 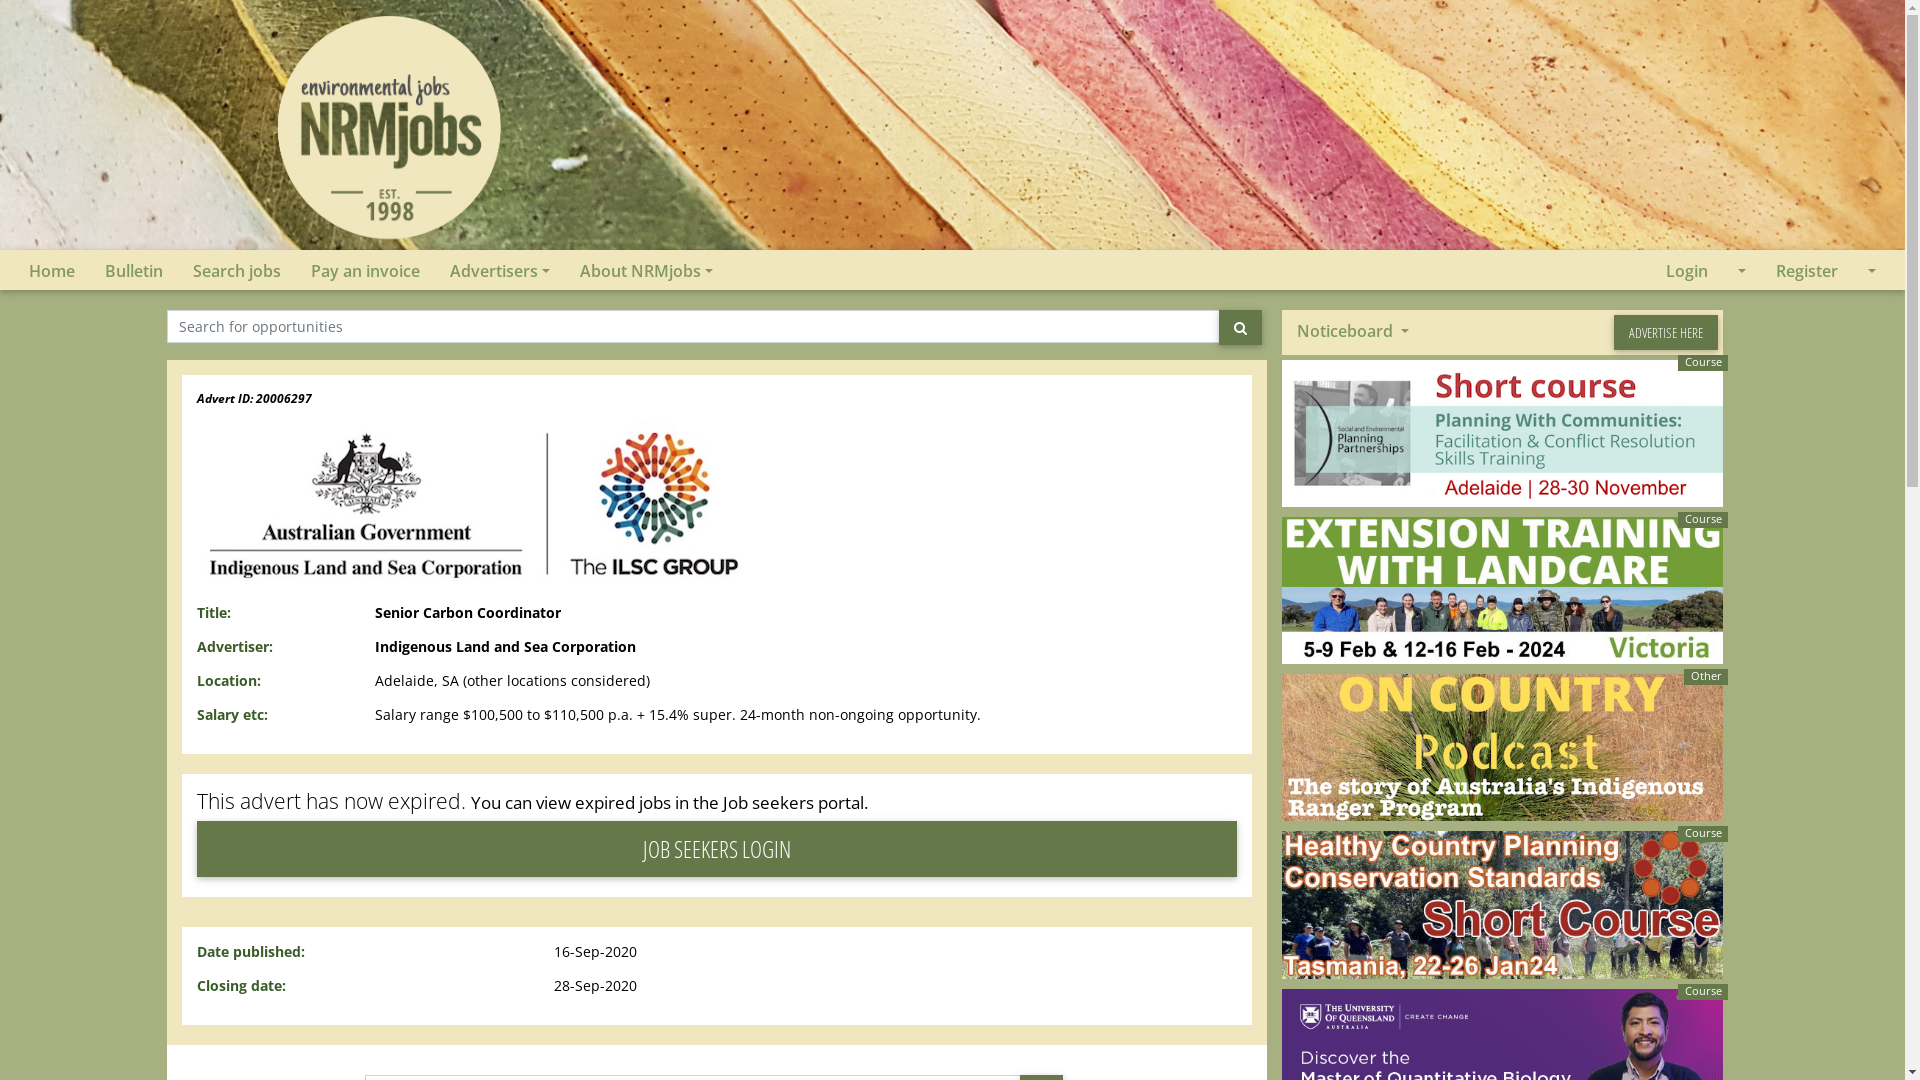 What do you see at coordinates (134, 270) in the screenshot?
I see `Bulletin` at bounding box center [134, 270].